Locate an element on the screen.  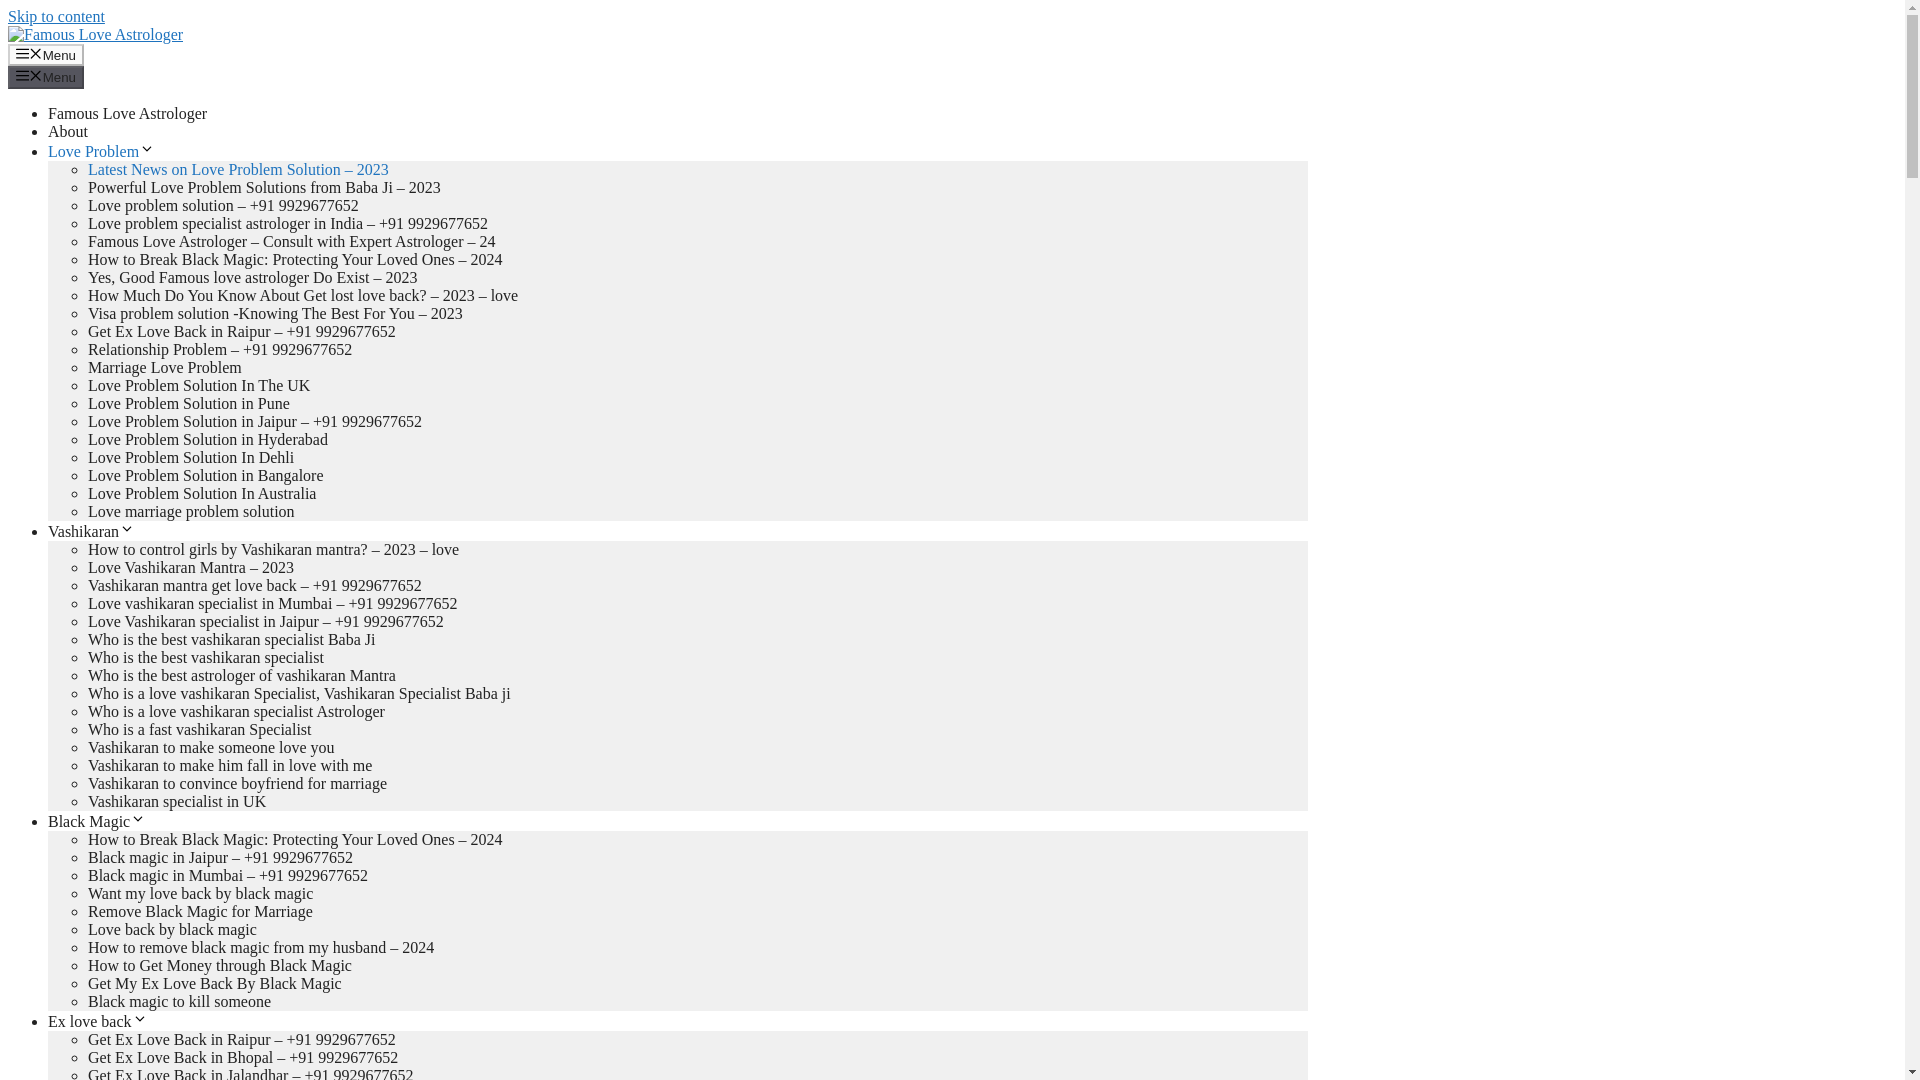
Love Problem Solution In The UK is located at coordinates (198, 385).